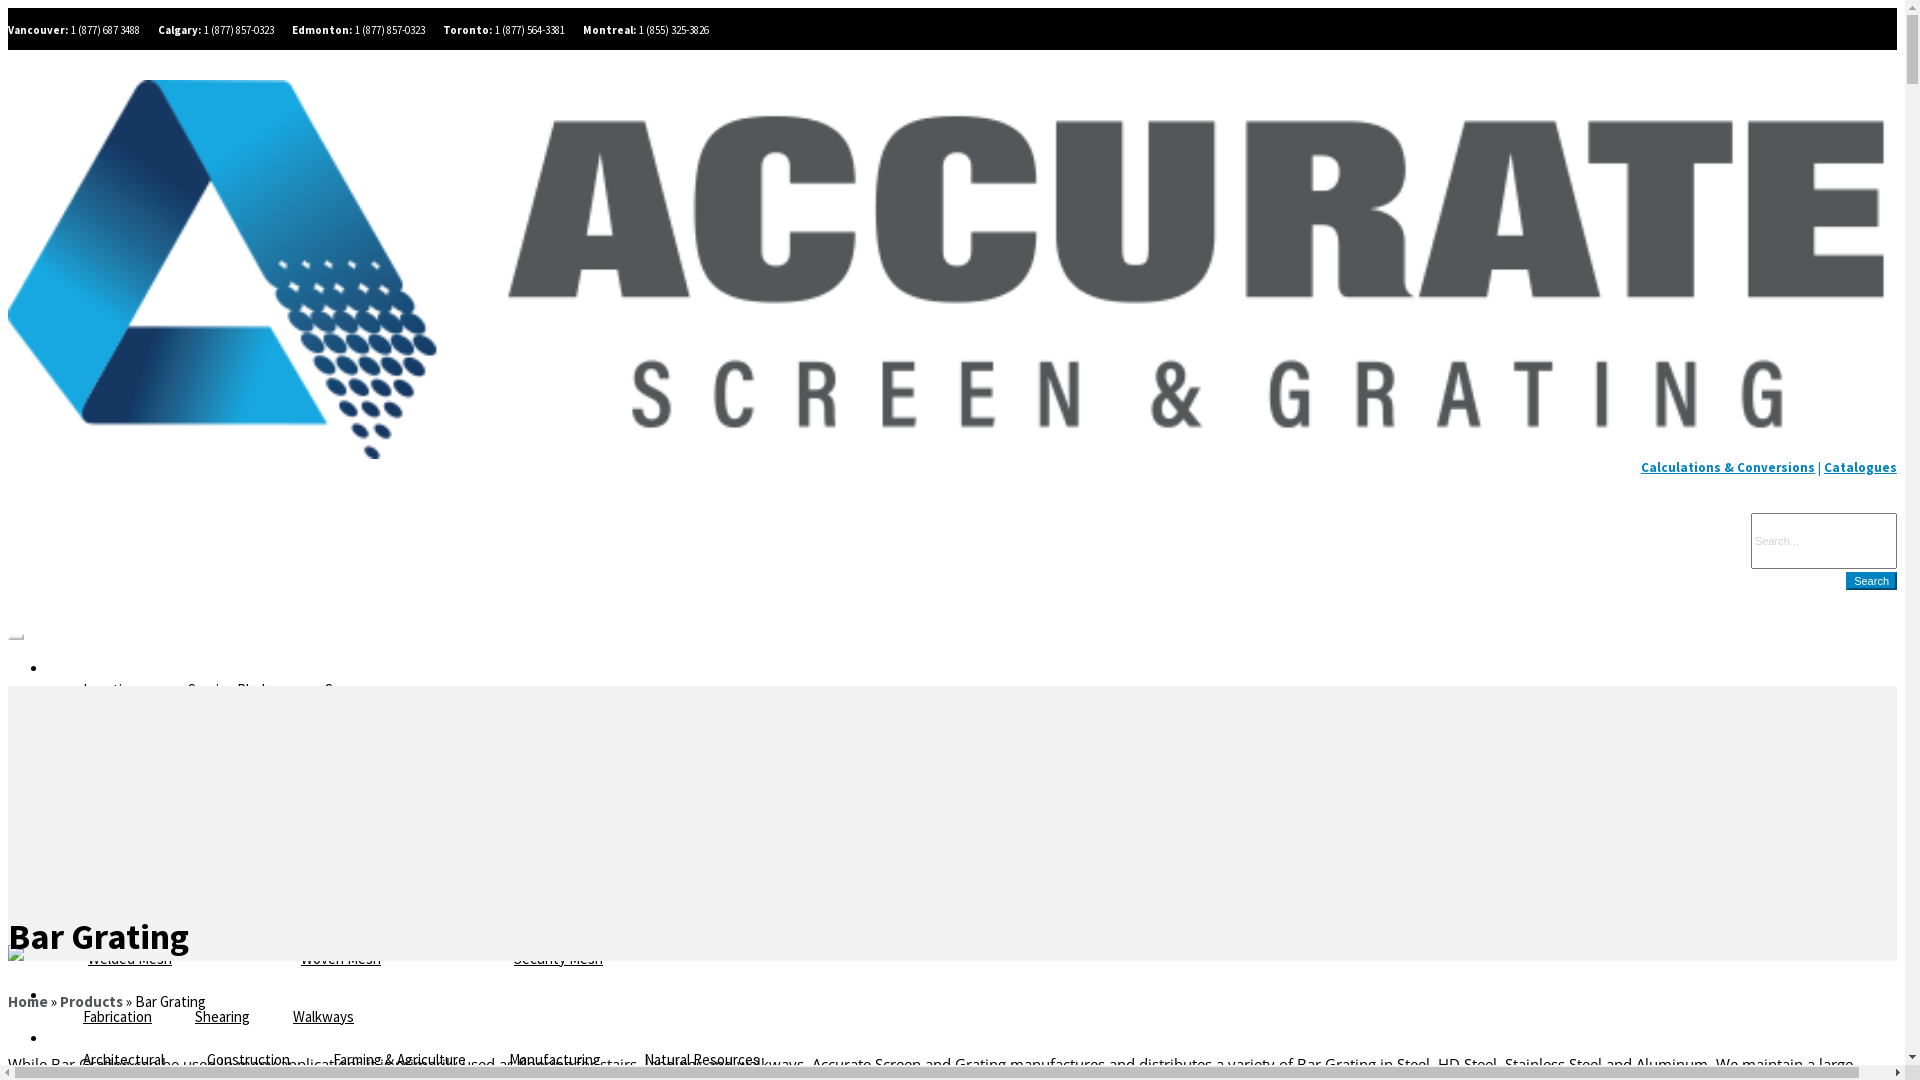  I want to click on APPLICATIONS, so click(118, 1038).